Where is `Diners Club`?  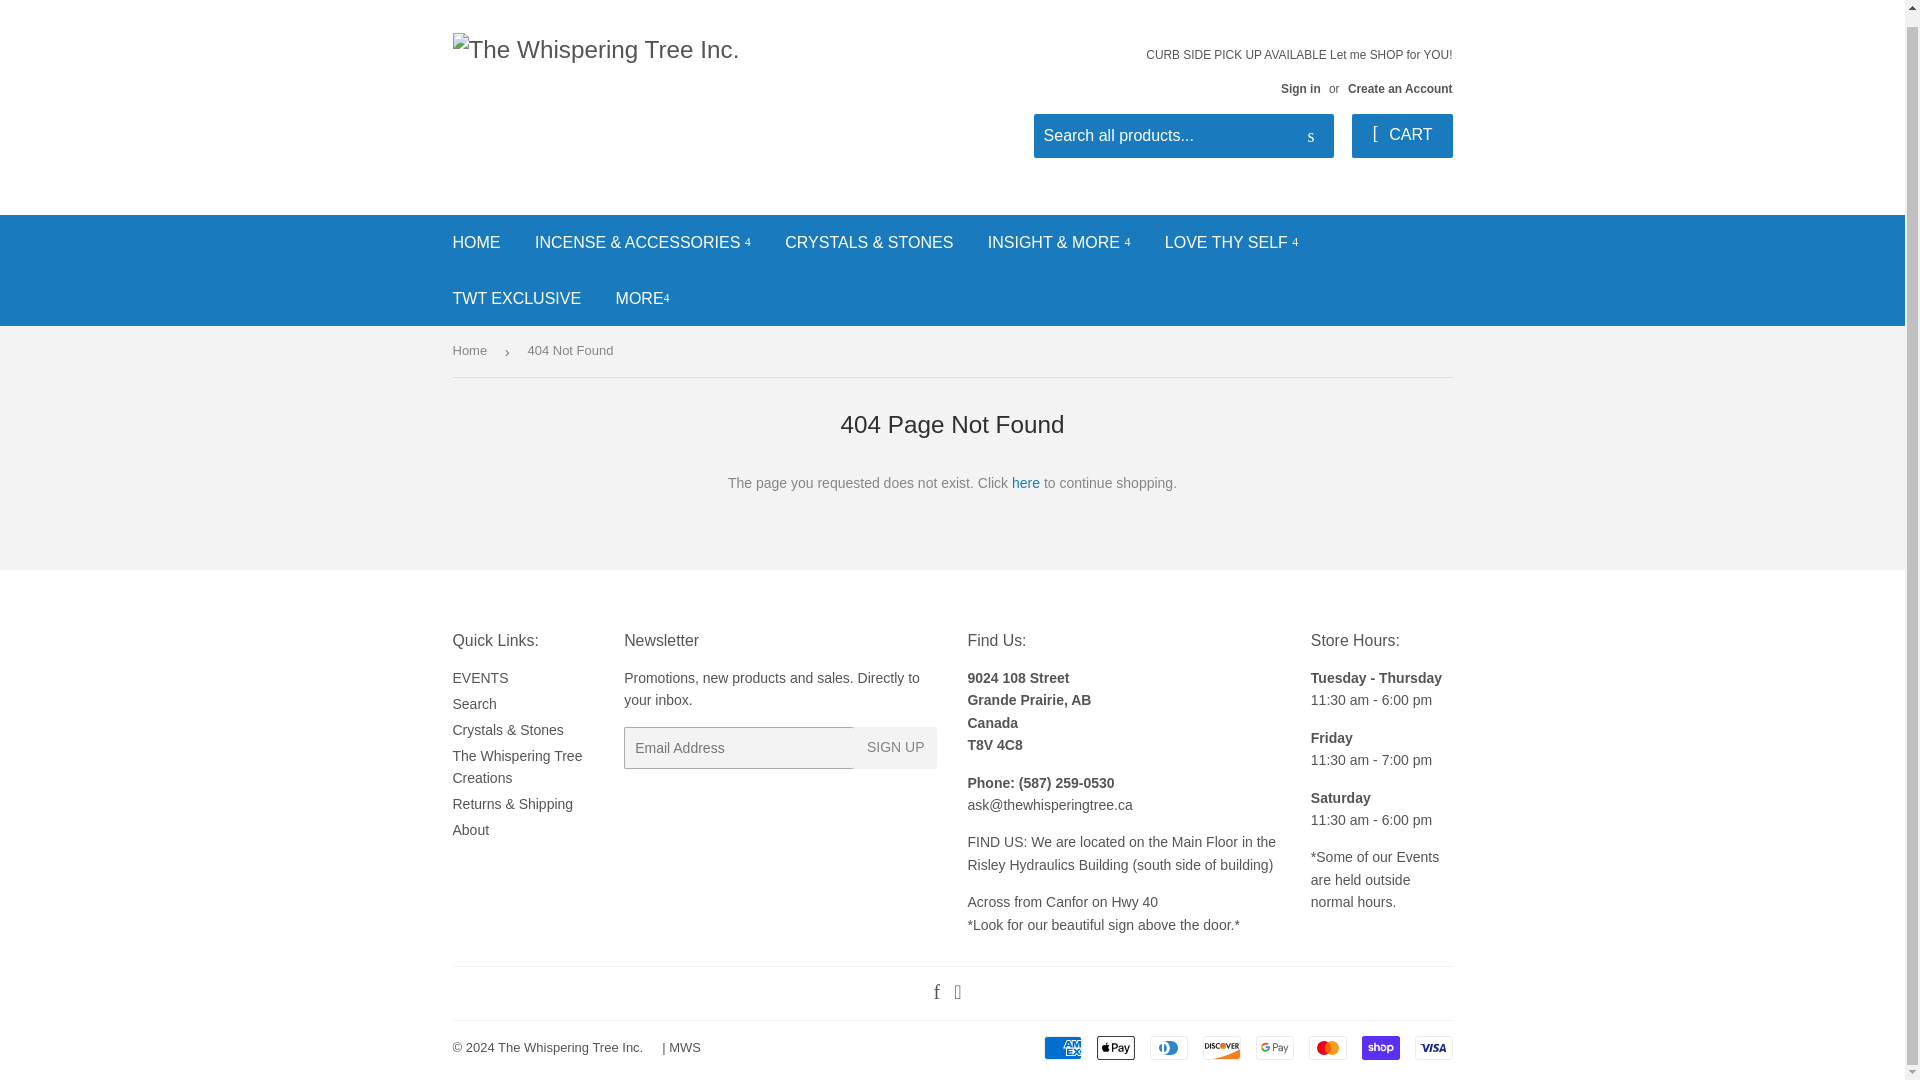
Diners Club is located at coordinates (1169, 1047).